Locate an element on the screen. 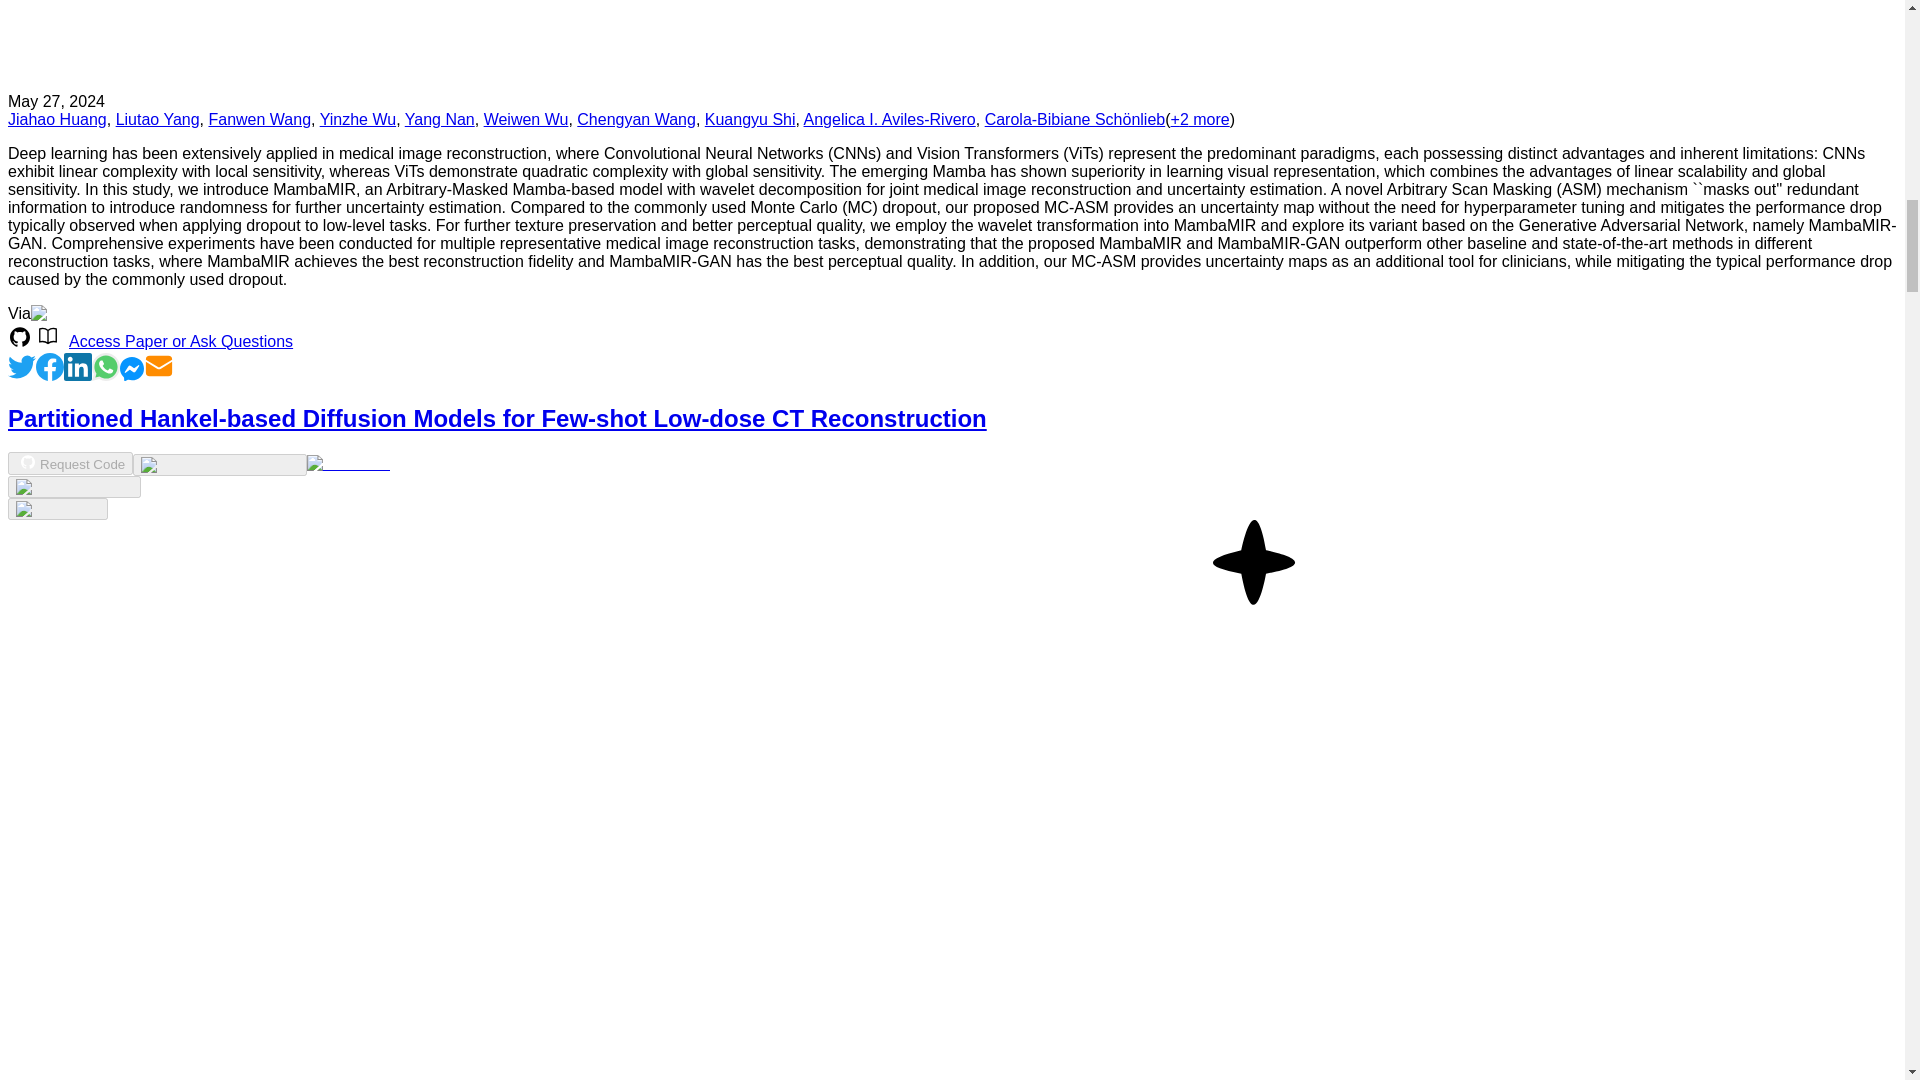  Linkedin Icon is located at coordinates (78, 376).